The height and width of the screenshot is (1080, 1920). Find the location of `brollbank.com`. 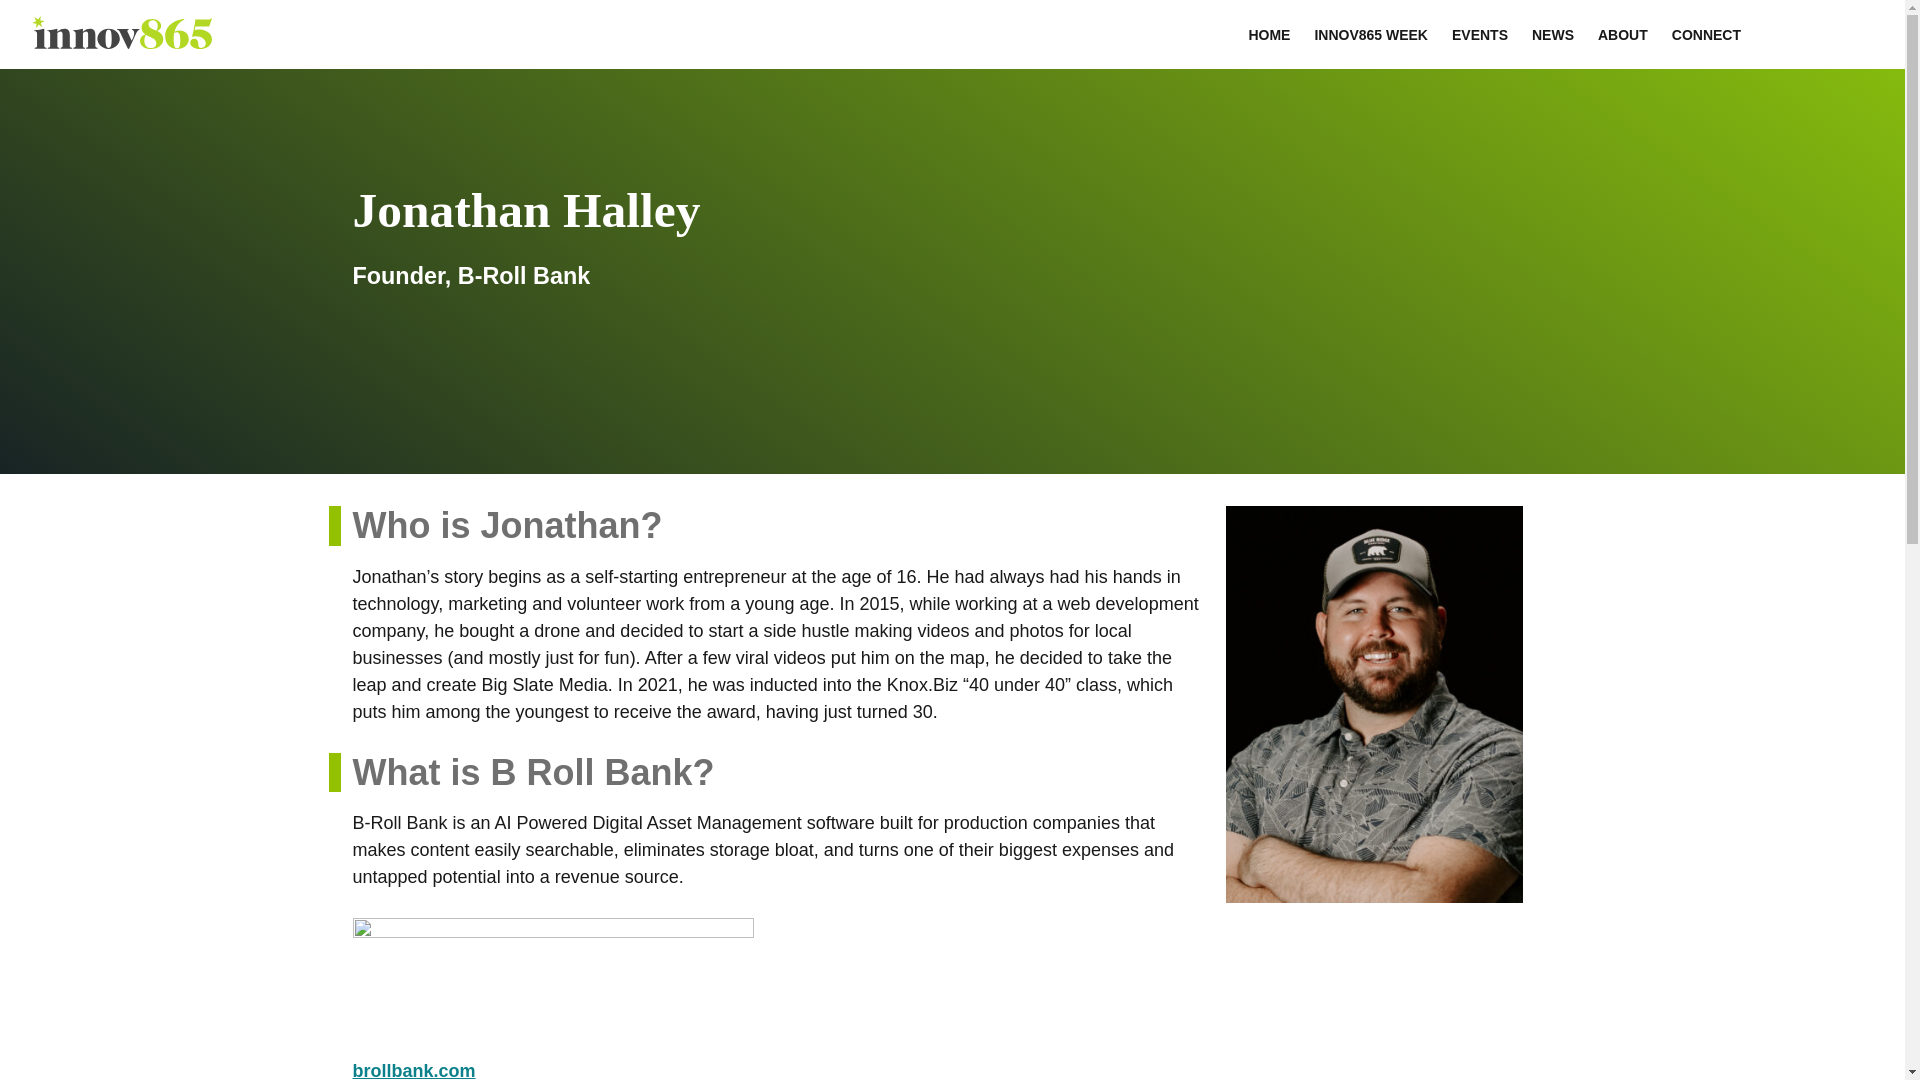

brollbank.com is located at coordinates (412, 1070).